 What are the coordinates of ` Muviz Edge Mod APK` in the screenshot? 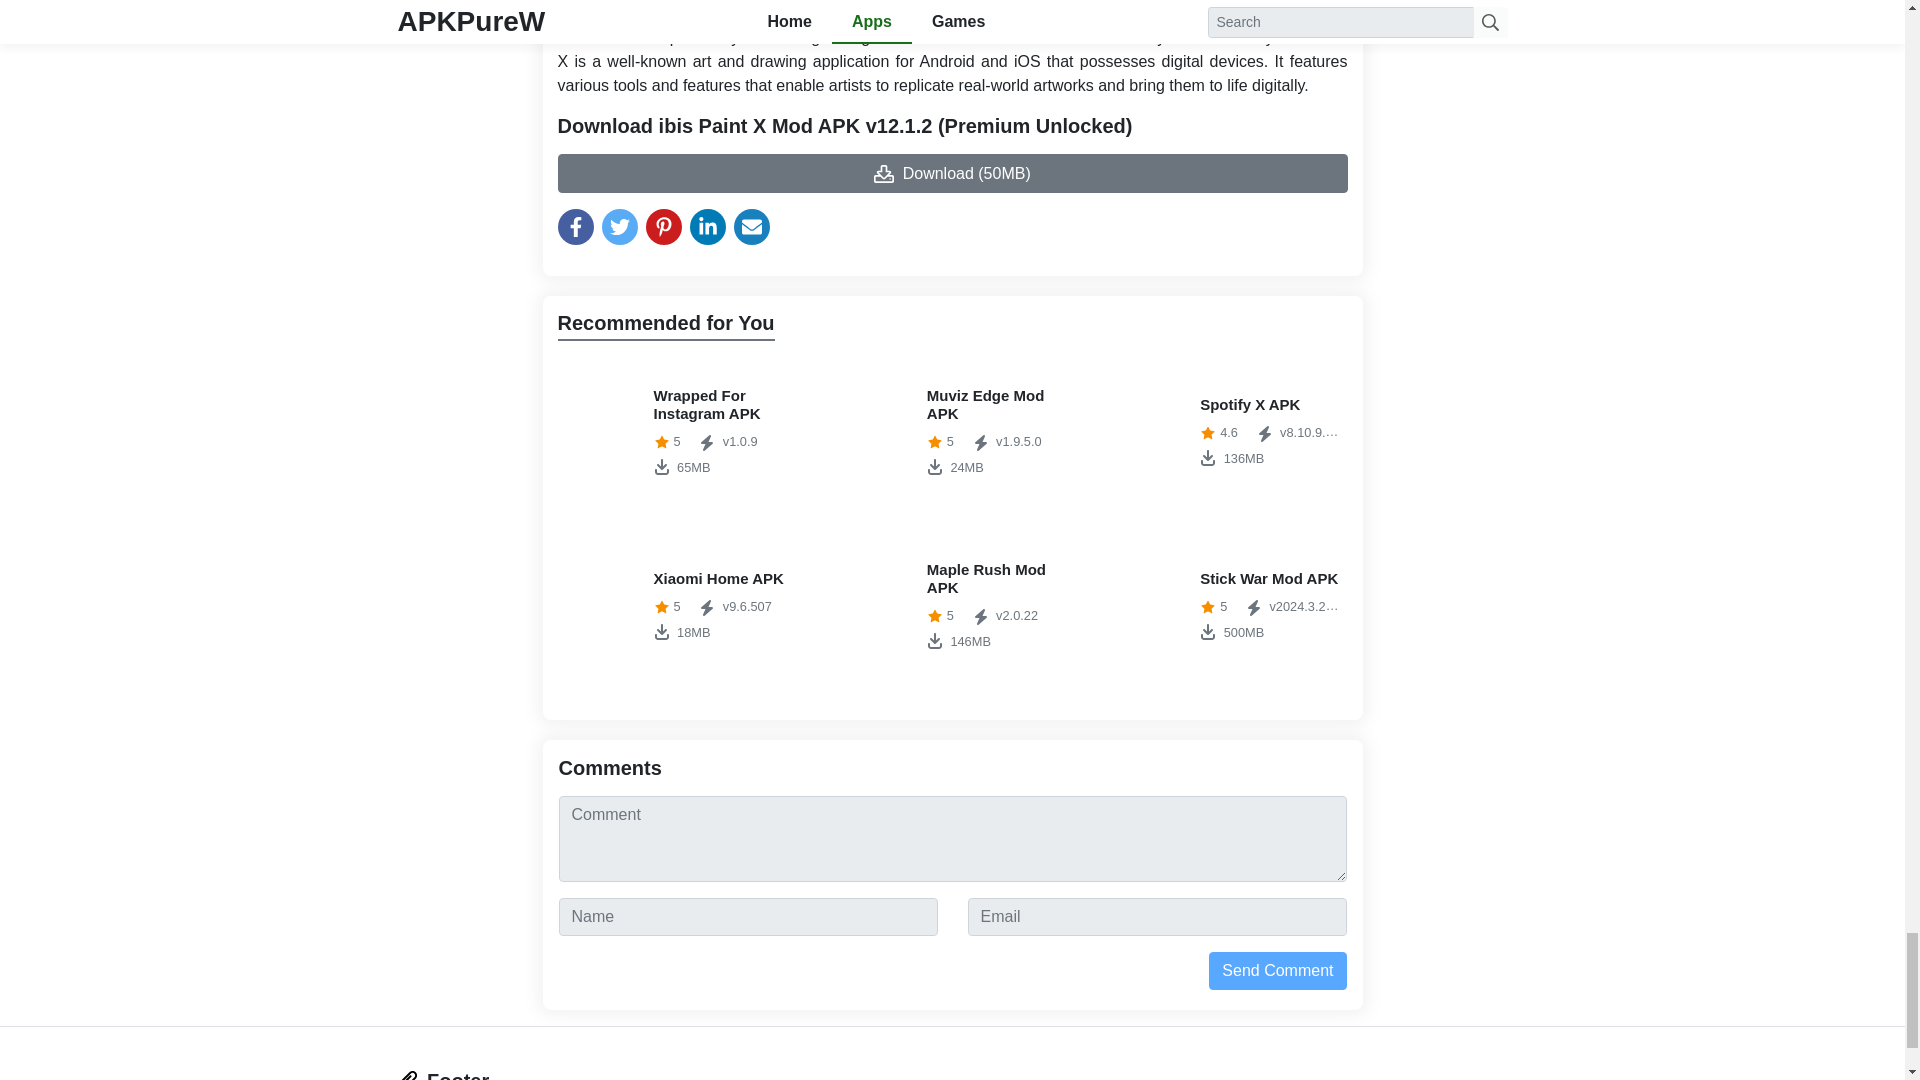 It's located at (602, 432).